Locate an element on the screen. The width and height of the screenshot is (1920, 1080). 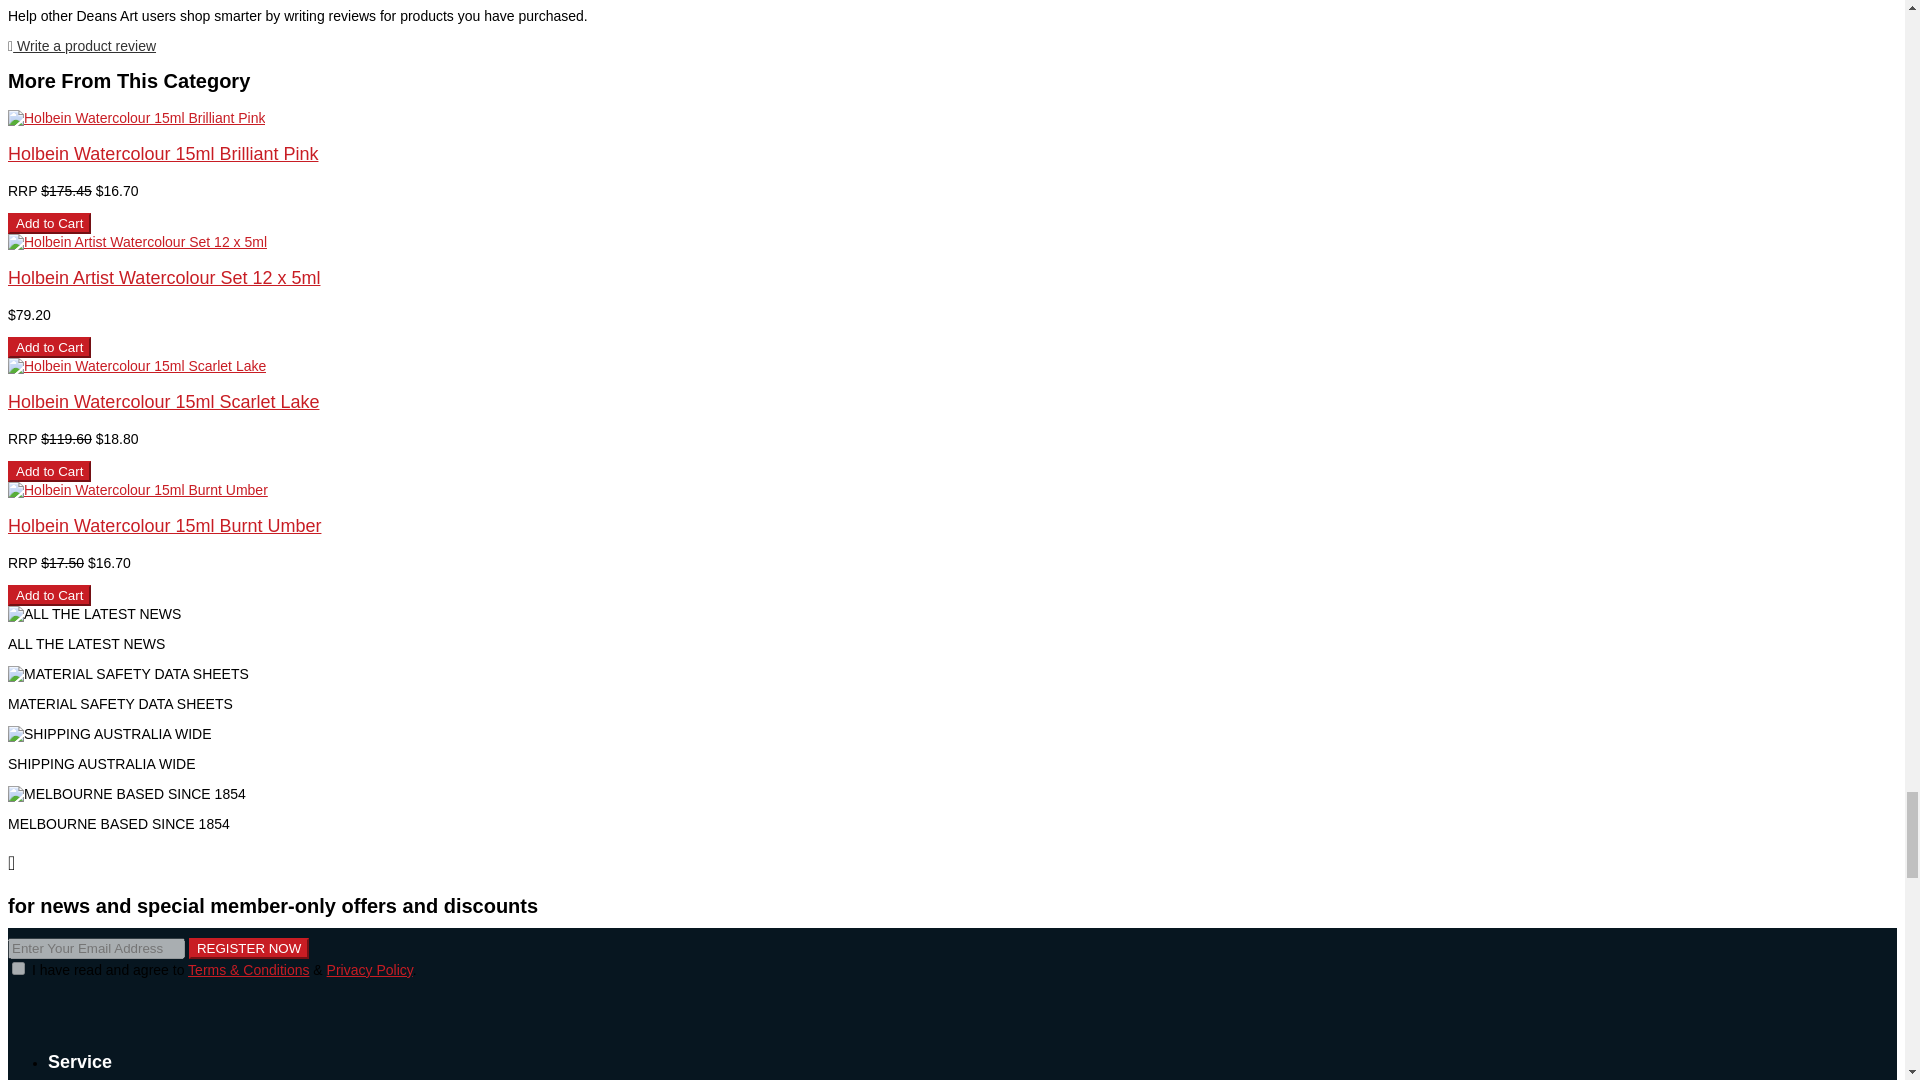
y is located at coordinates (18, 968).